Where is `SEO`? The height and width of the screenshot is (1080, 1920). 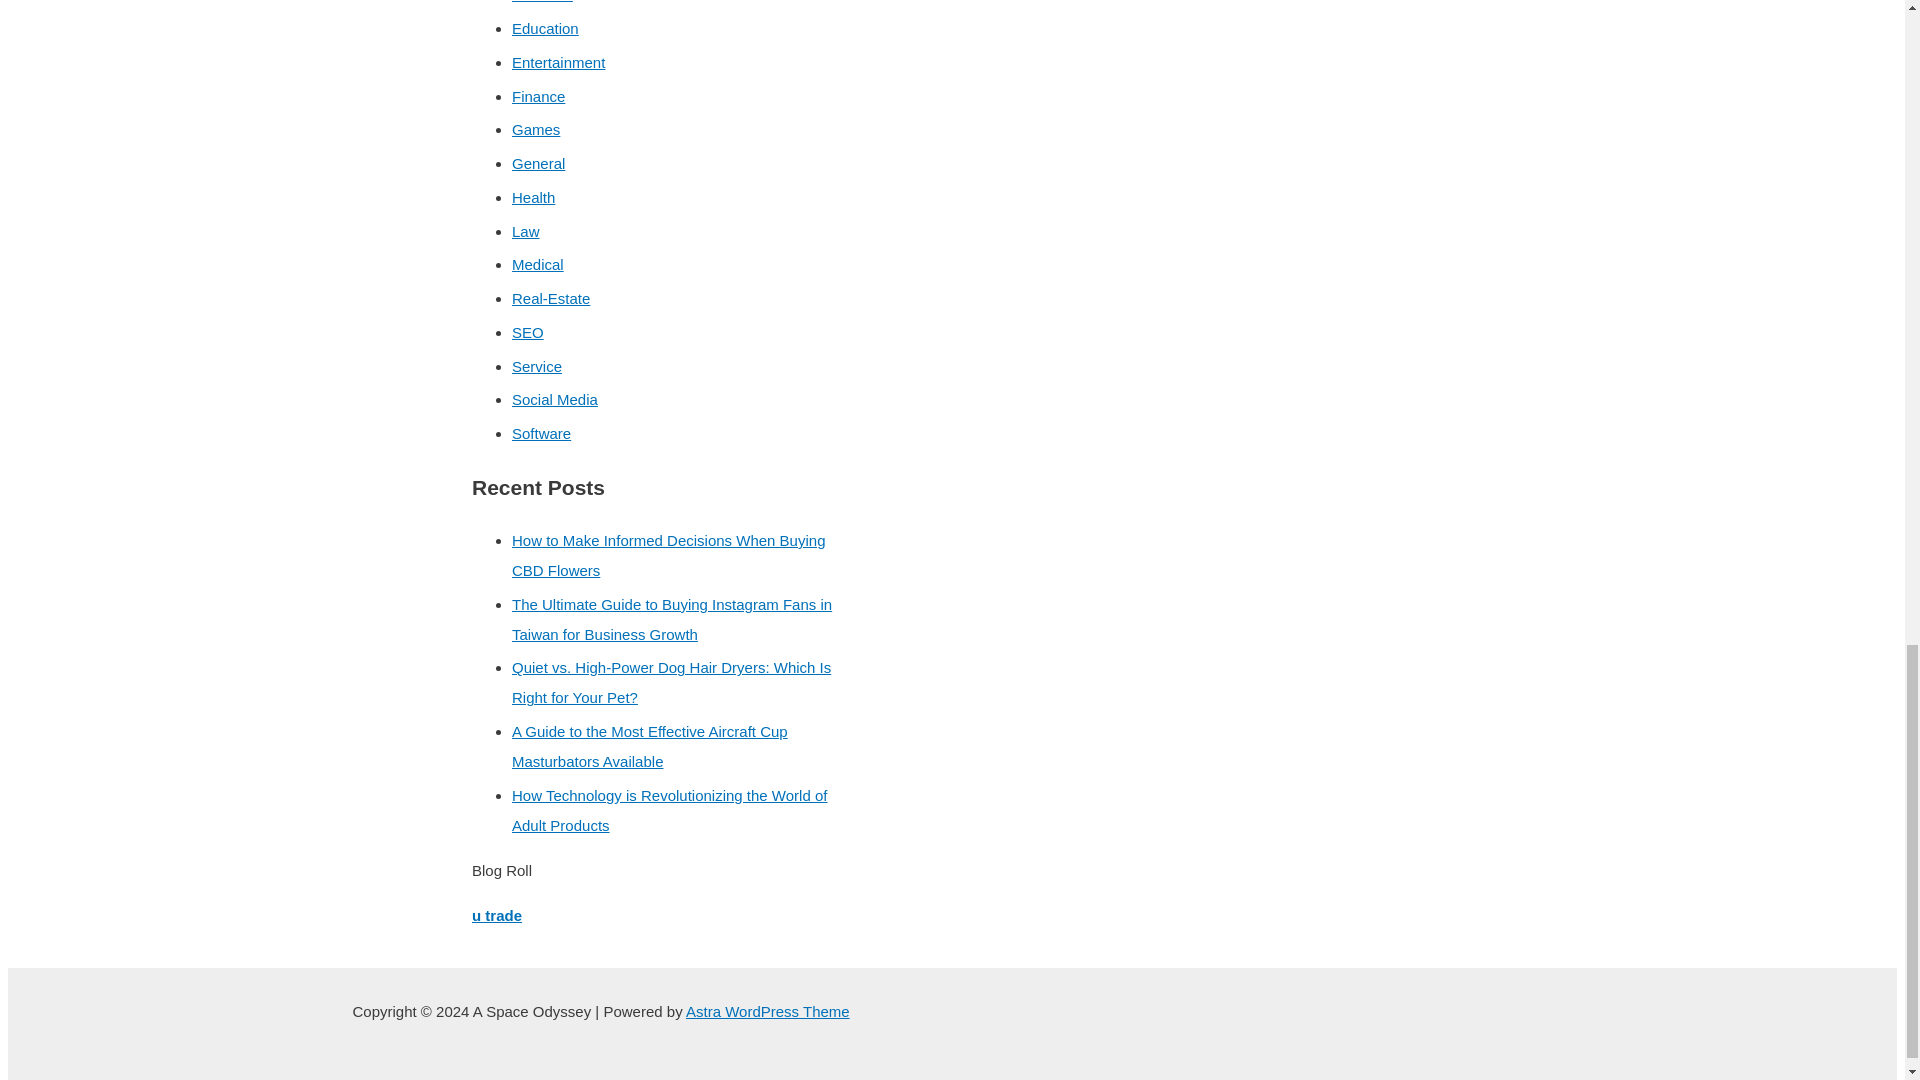
SEO is located at coordinates (528, 332).